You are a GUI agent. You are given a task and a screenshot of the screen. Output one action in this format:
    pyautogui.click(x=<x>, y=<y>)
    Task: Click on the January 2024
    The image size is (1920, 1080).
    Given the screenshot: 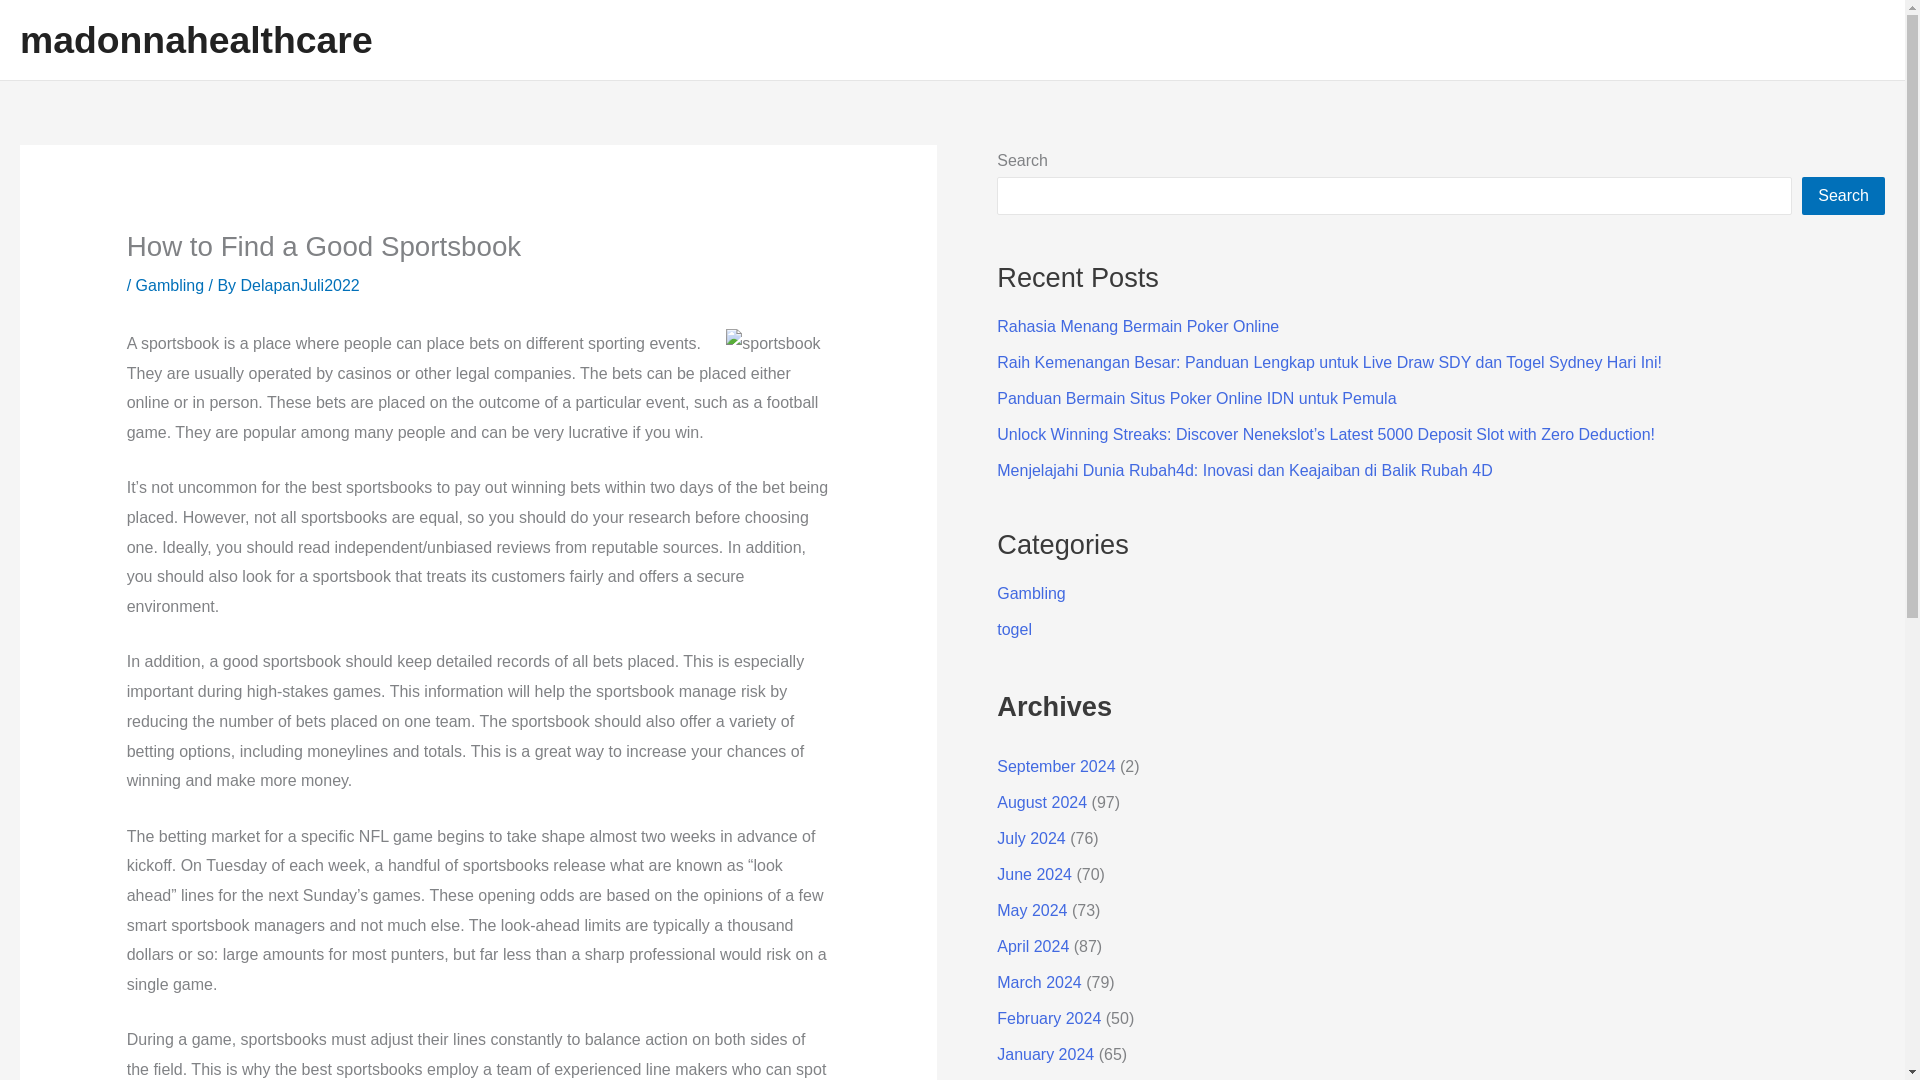 What is the action you would take?
    pyautogui.click(x=1045, y=1054)
    